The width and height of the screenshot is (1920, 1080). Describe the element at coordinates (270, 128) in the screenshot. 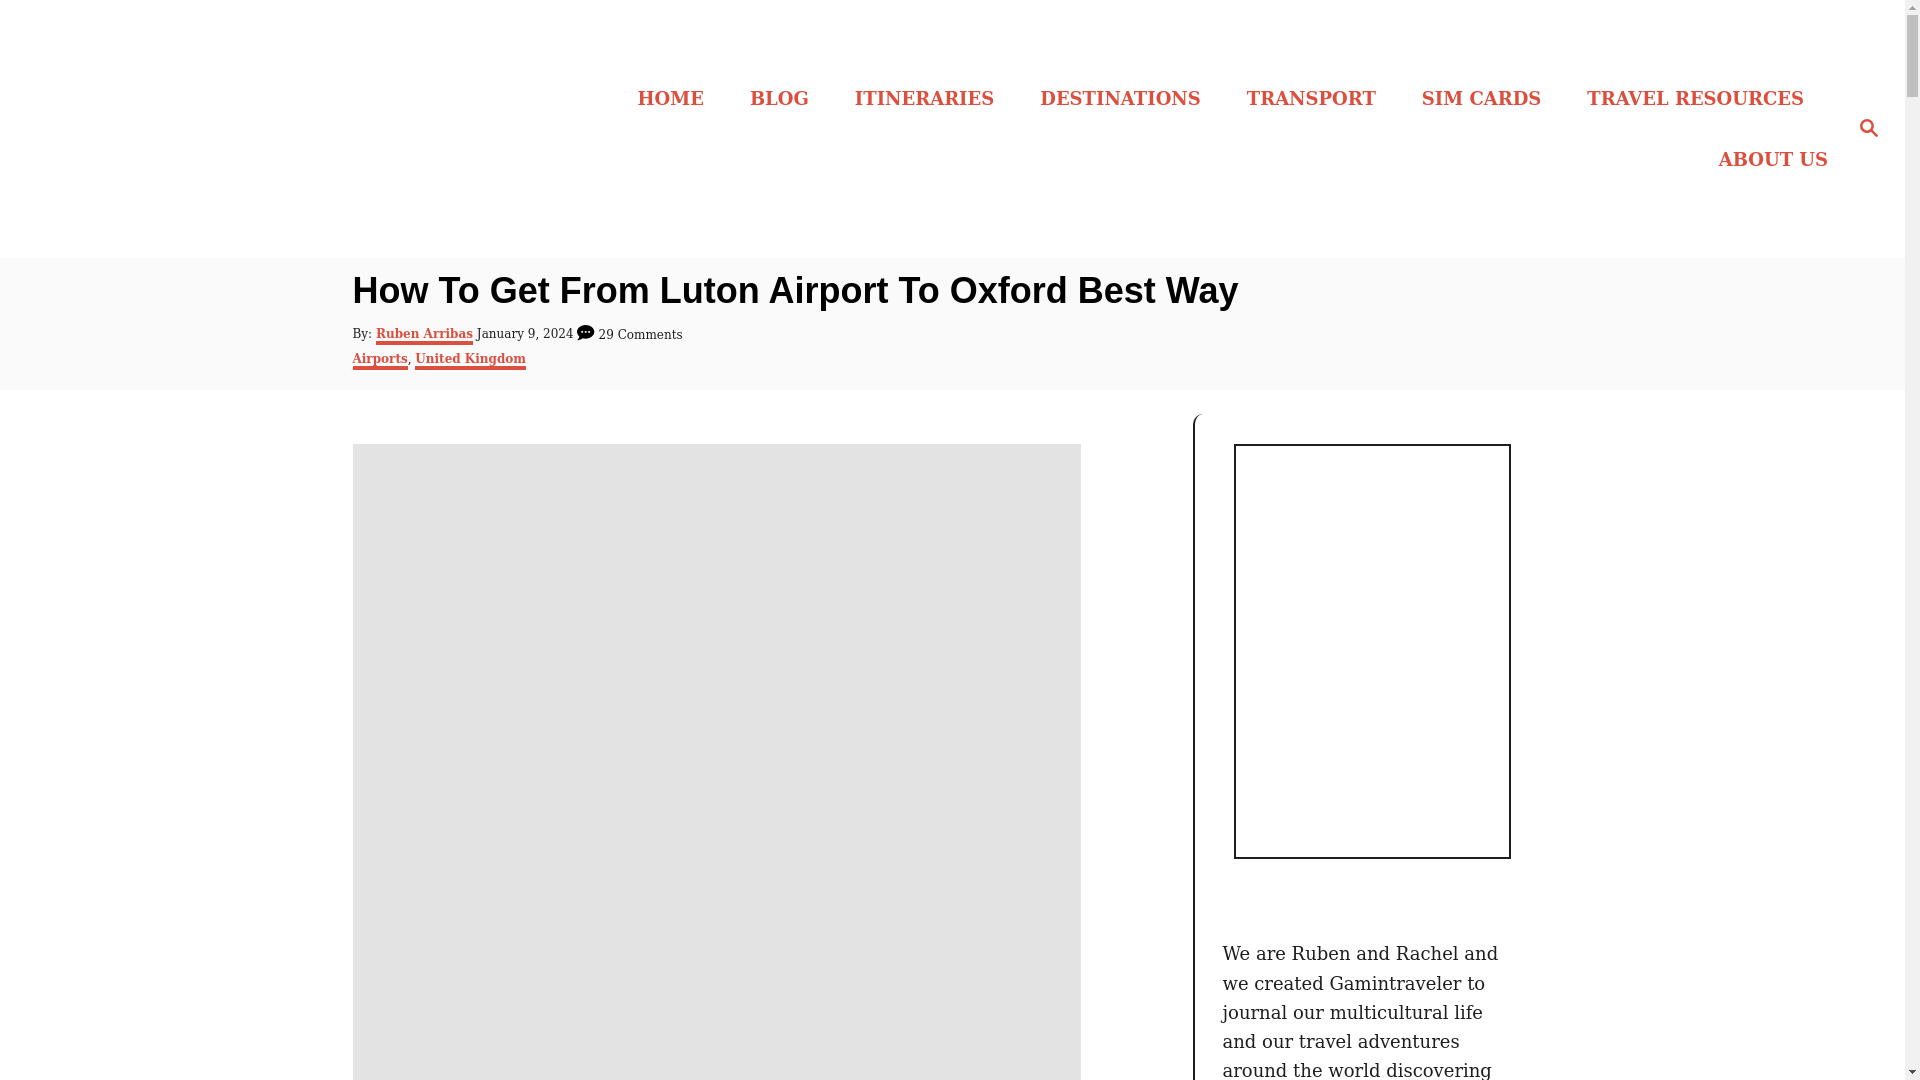

I see `Gamintraveler` at that location.